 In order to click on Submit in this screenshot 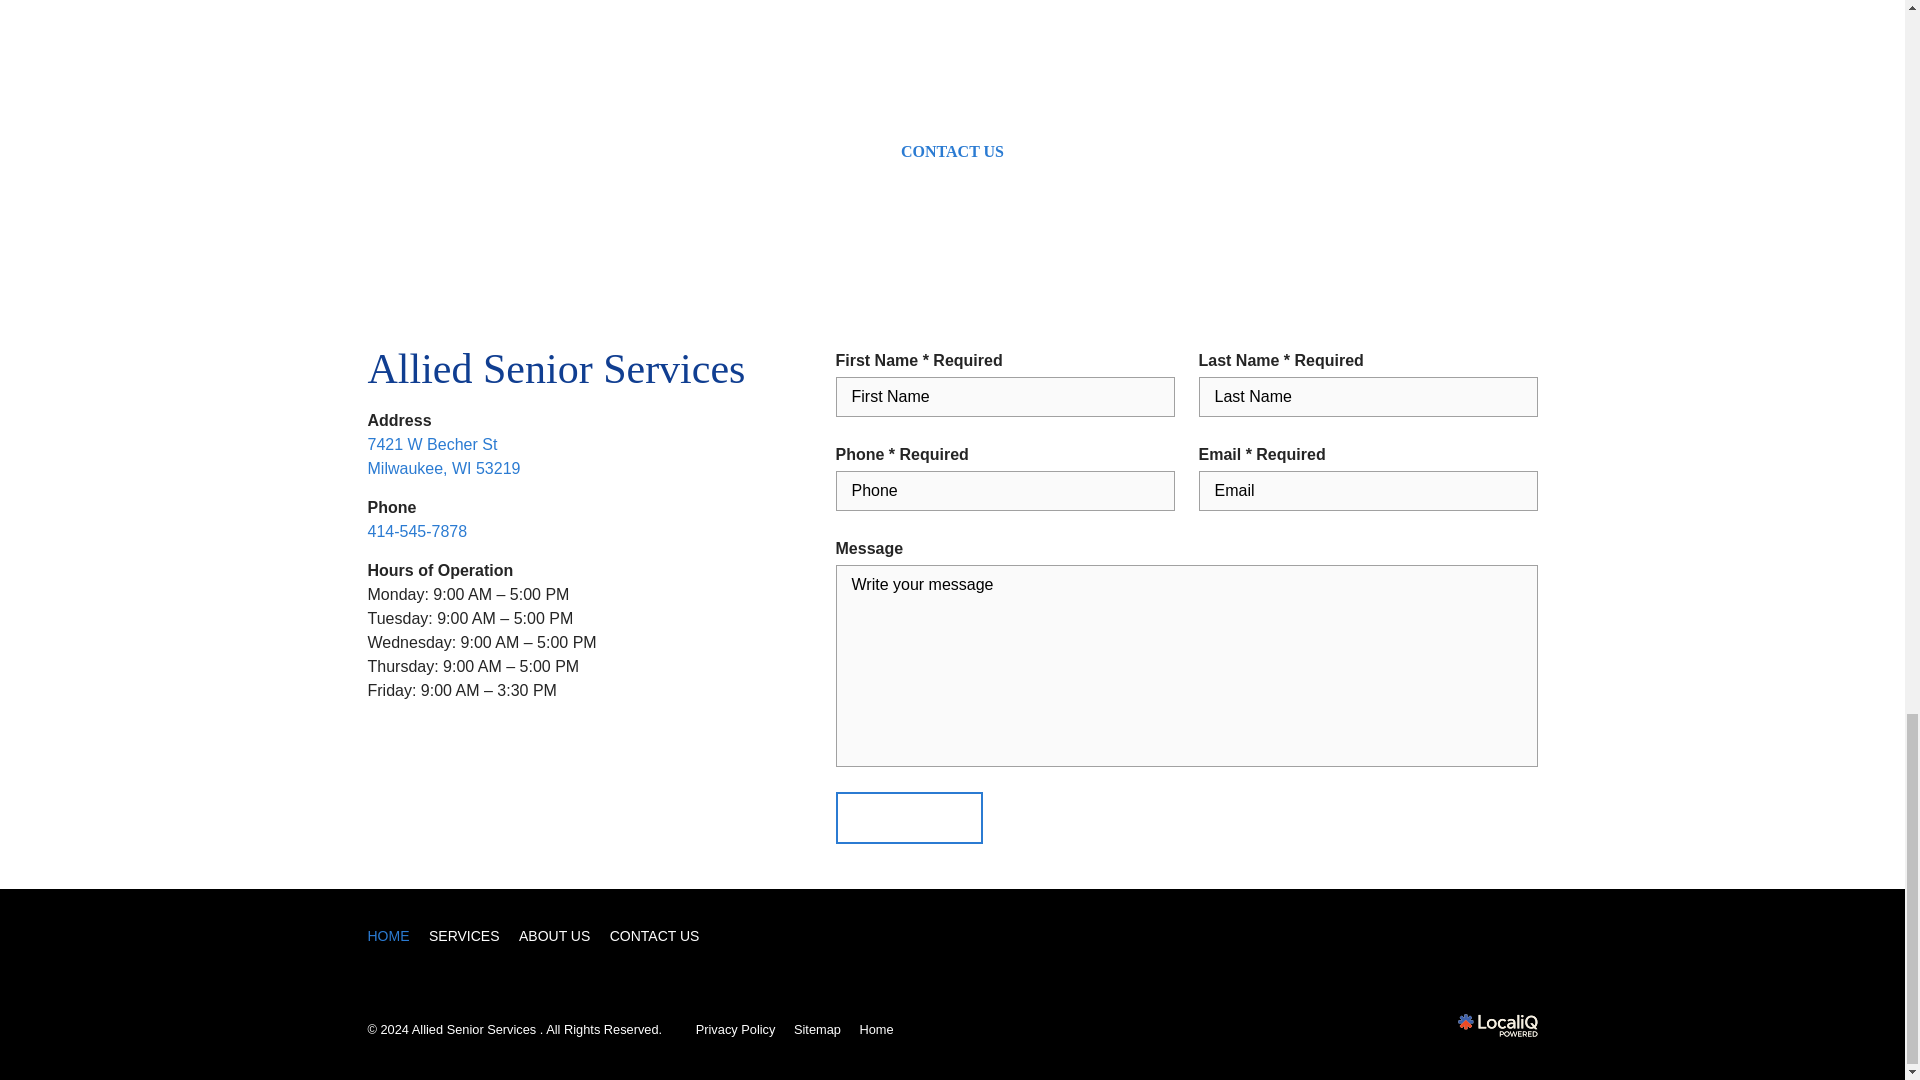, I will do `click(463, 936)`.